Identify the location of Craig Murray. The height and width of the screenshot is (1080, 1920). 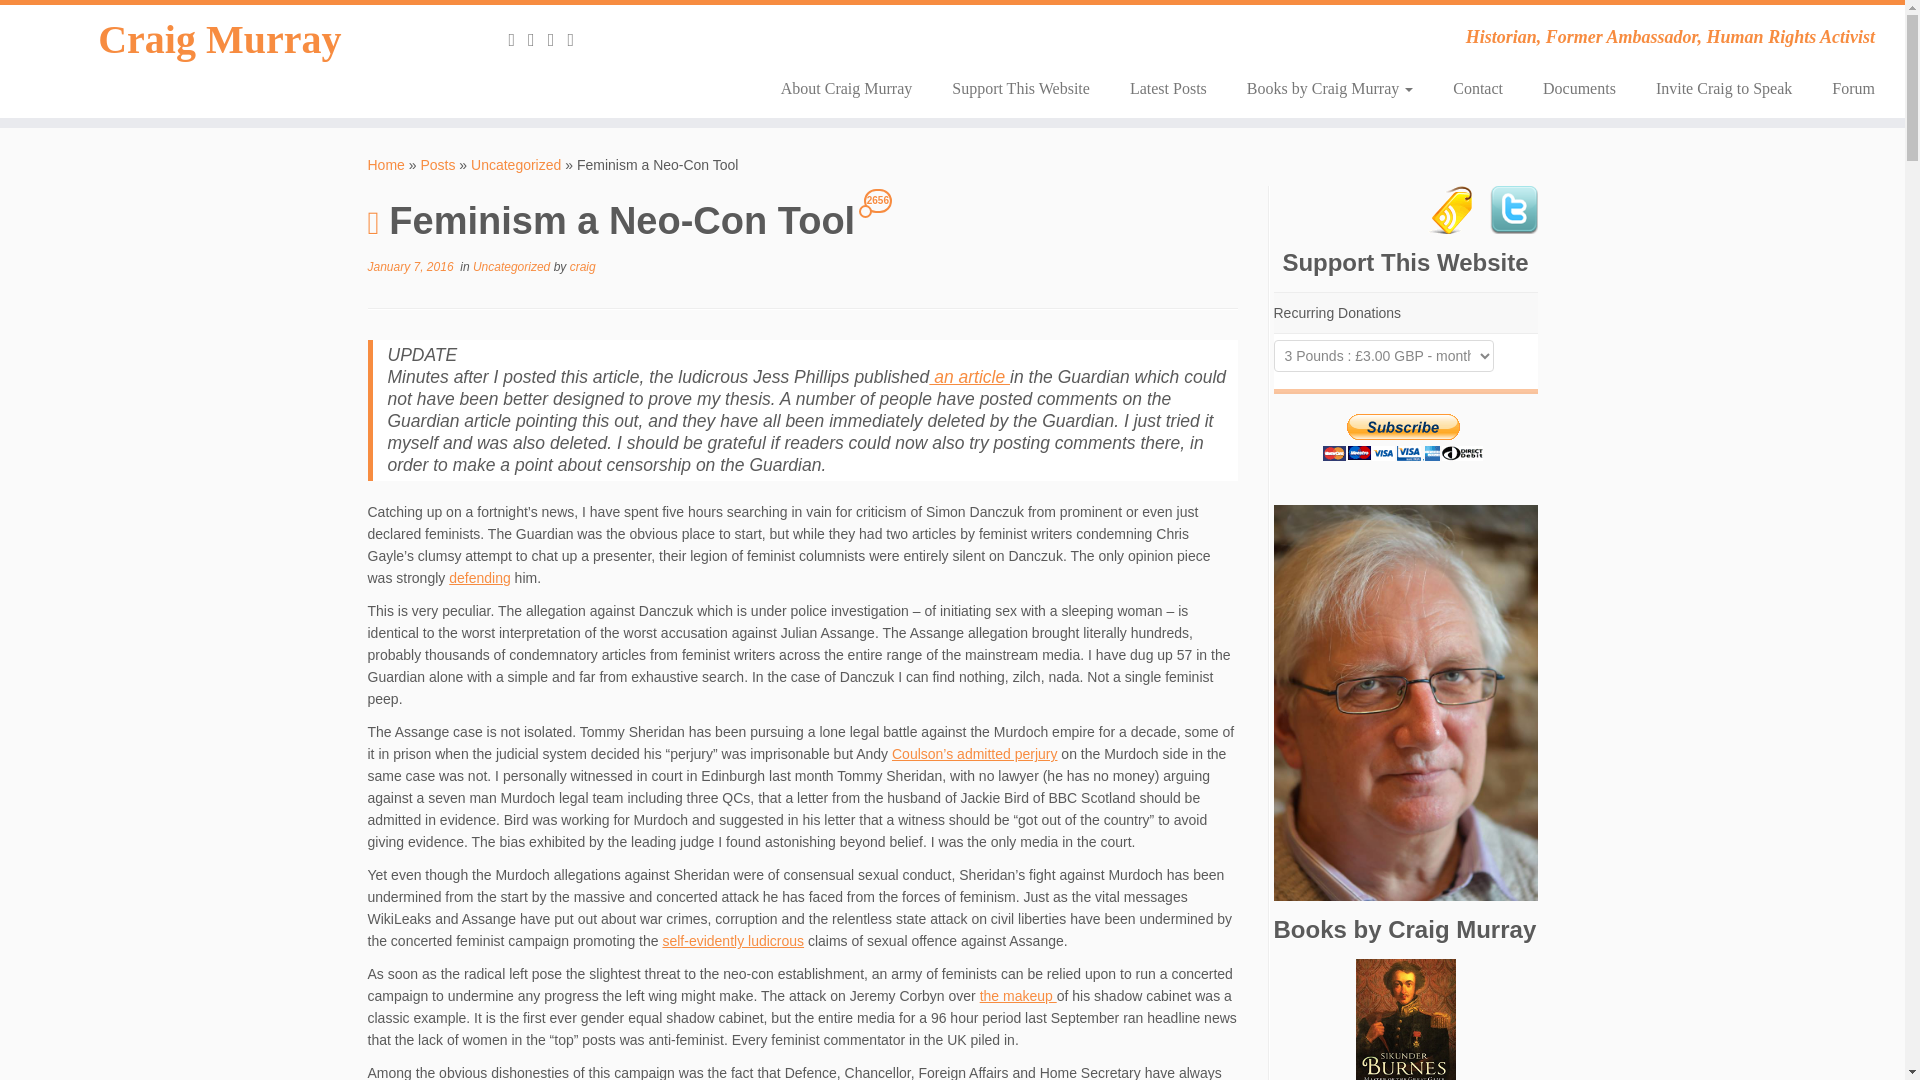
(220, 40).